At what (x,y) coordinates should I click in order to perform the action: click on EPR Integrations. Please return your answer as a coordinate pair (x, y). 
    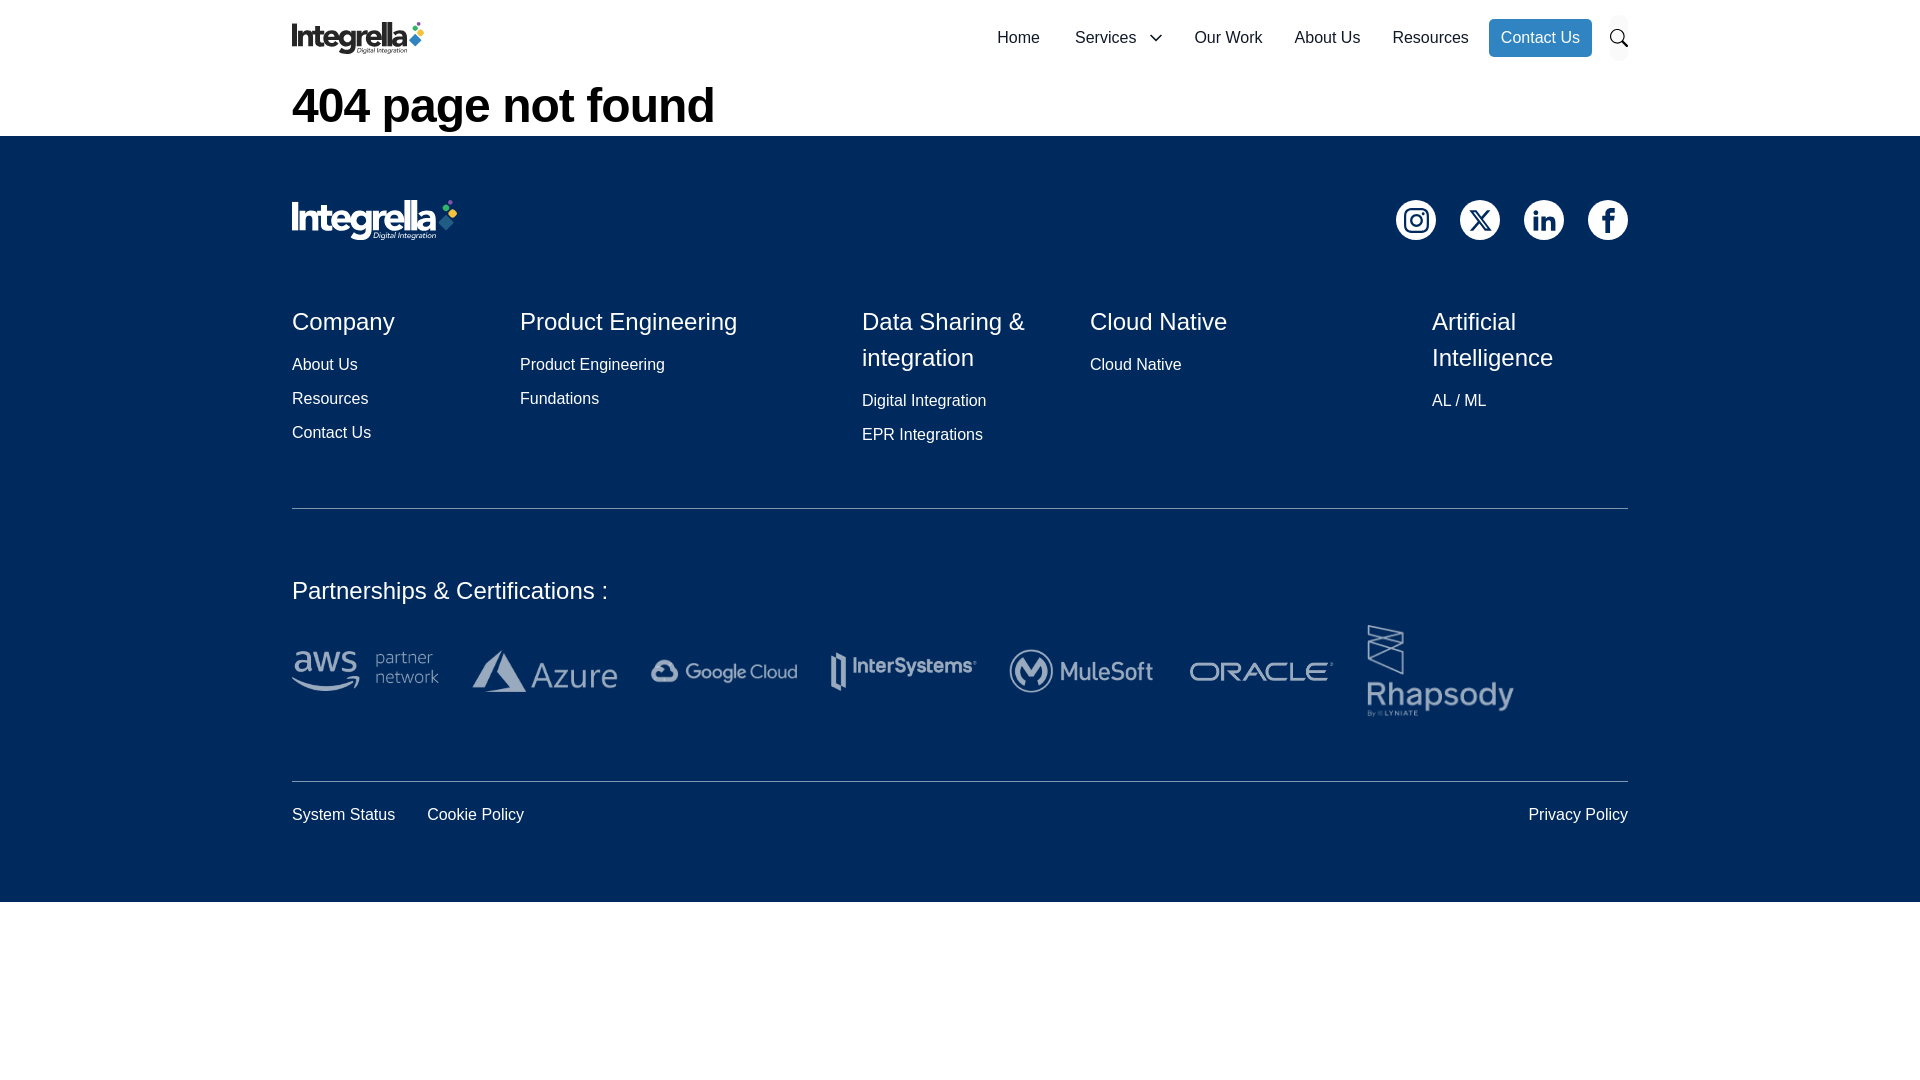
    Looking at the image, I should click on (922, 434).